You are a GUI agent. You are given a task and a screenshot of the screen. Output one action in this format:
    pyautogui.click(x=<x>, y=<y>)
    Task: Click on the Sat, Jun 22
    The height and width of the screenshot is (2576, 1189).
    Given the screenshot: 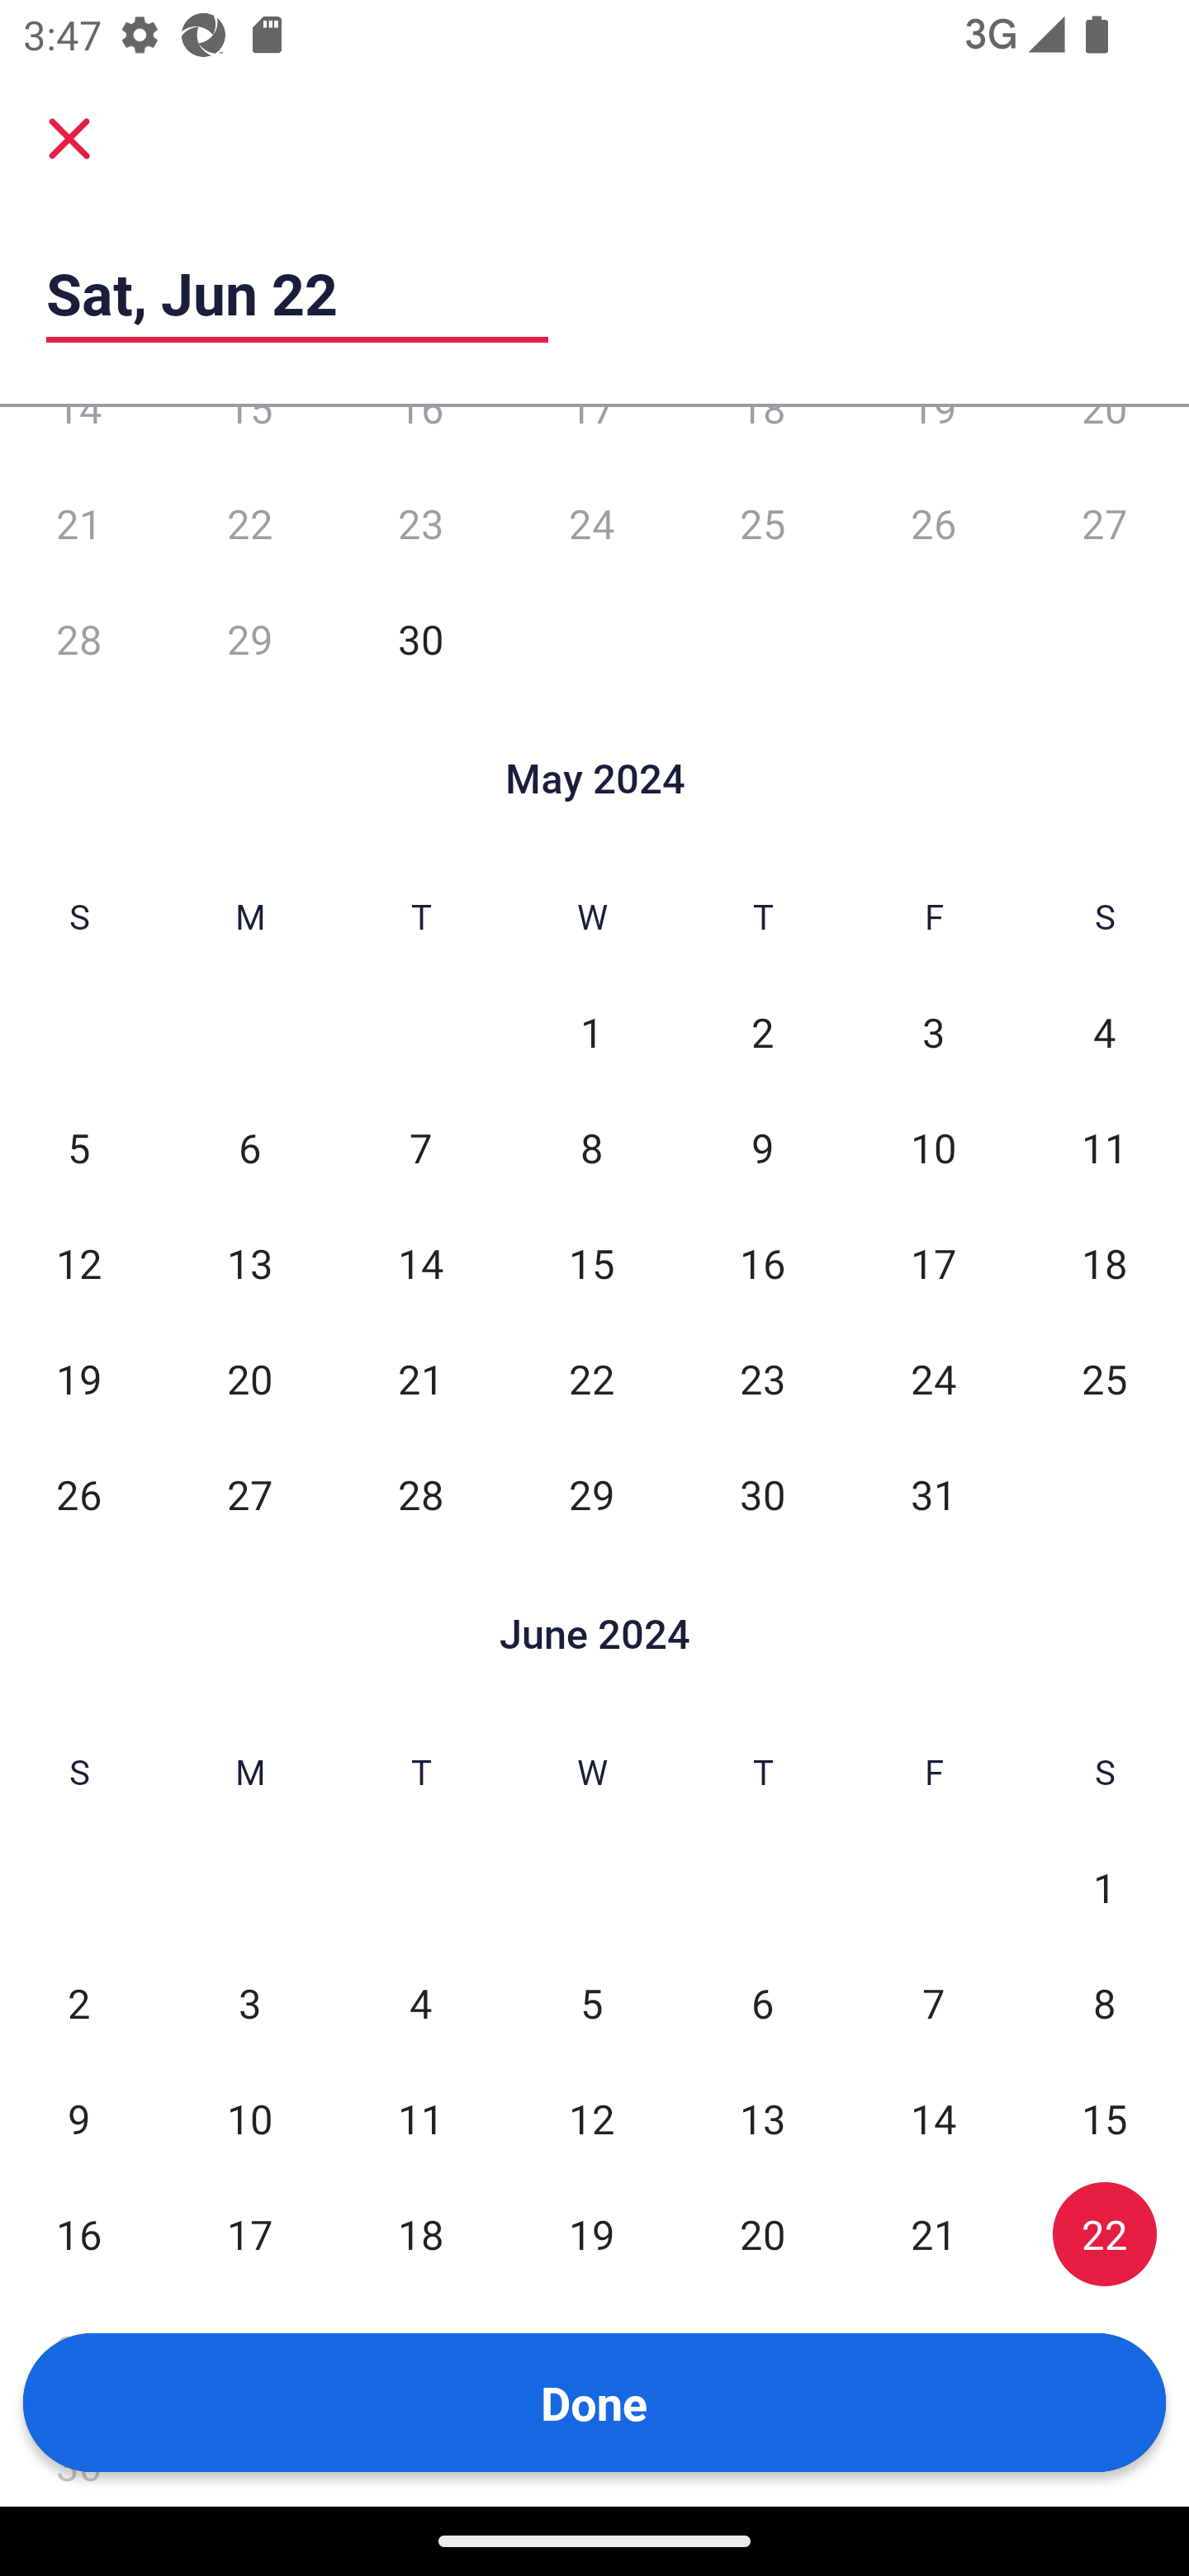 What is the action you would take?
    pyautogui.click(x=297, y=293)
    